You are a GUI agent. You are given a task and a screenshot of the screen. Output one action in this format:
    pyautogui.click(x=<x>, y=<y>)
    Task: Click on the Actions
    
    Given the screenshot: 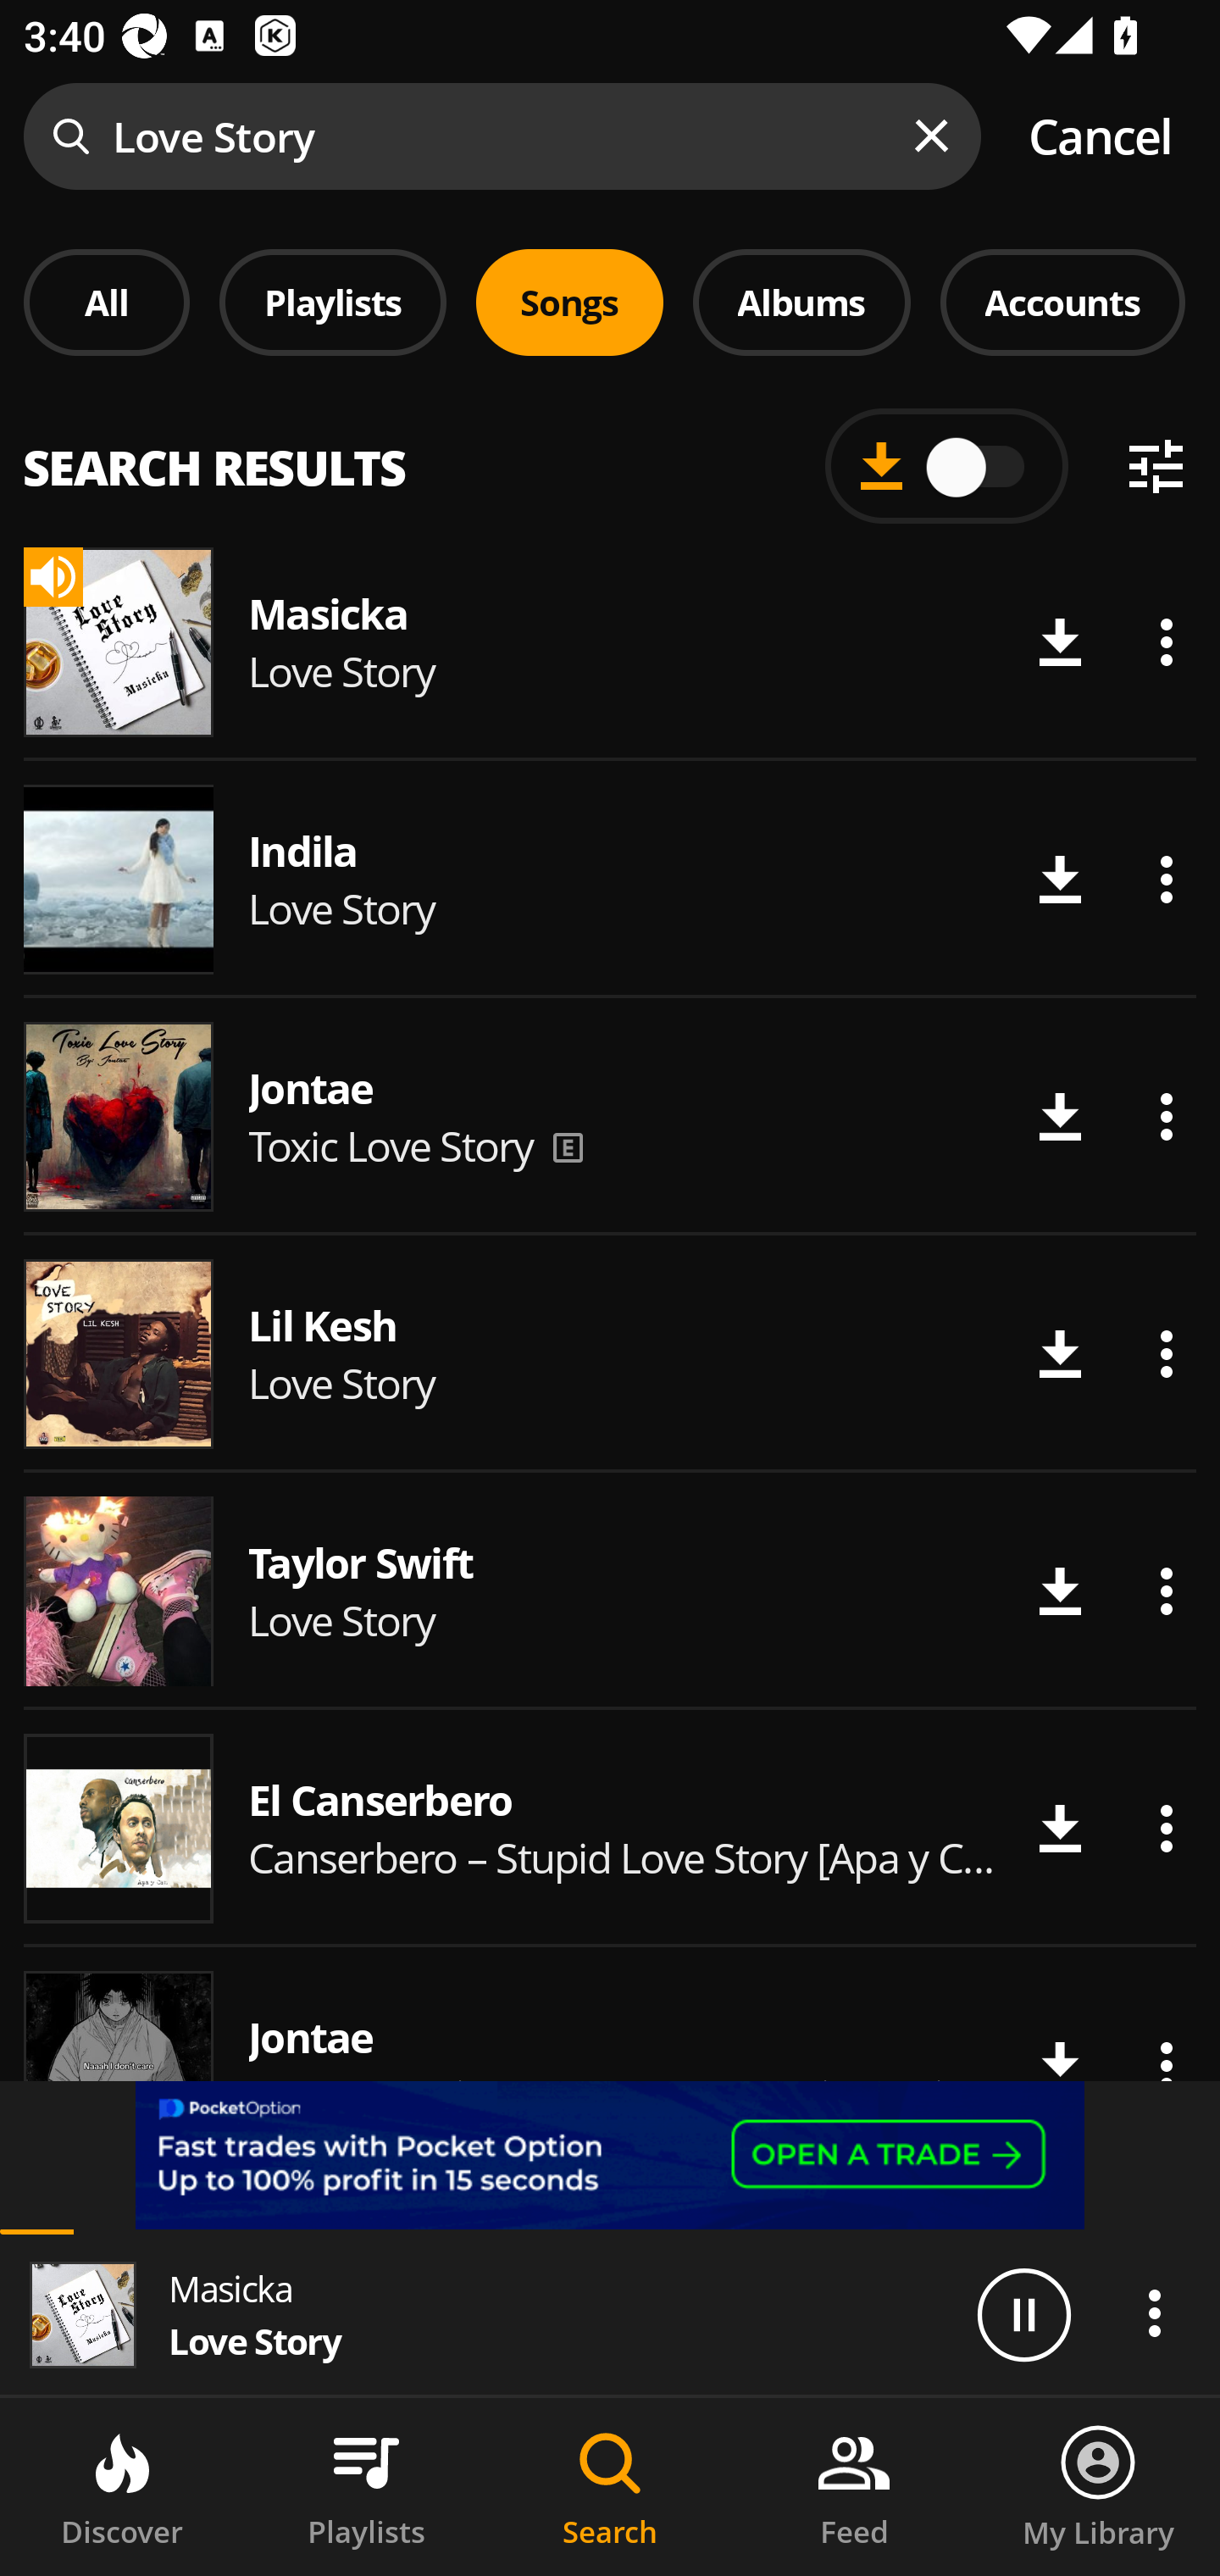 What is the action you would take?
    pyautogui.click(x=1154, y=2312)
    